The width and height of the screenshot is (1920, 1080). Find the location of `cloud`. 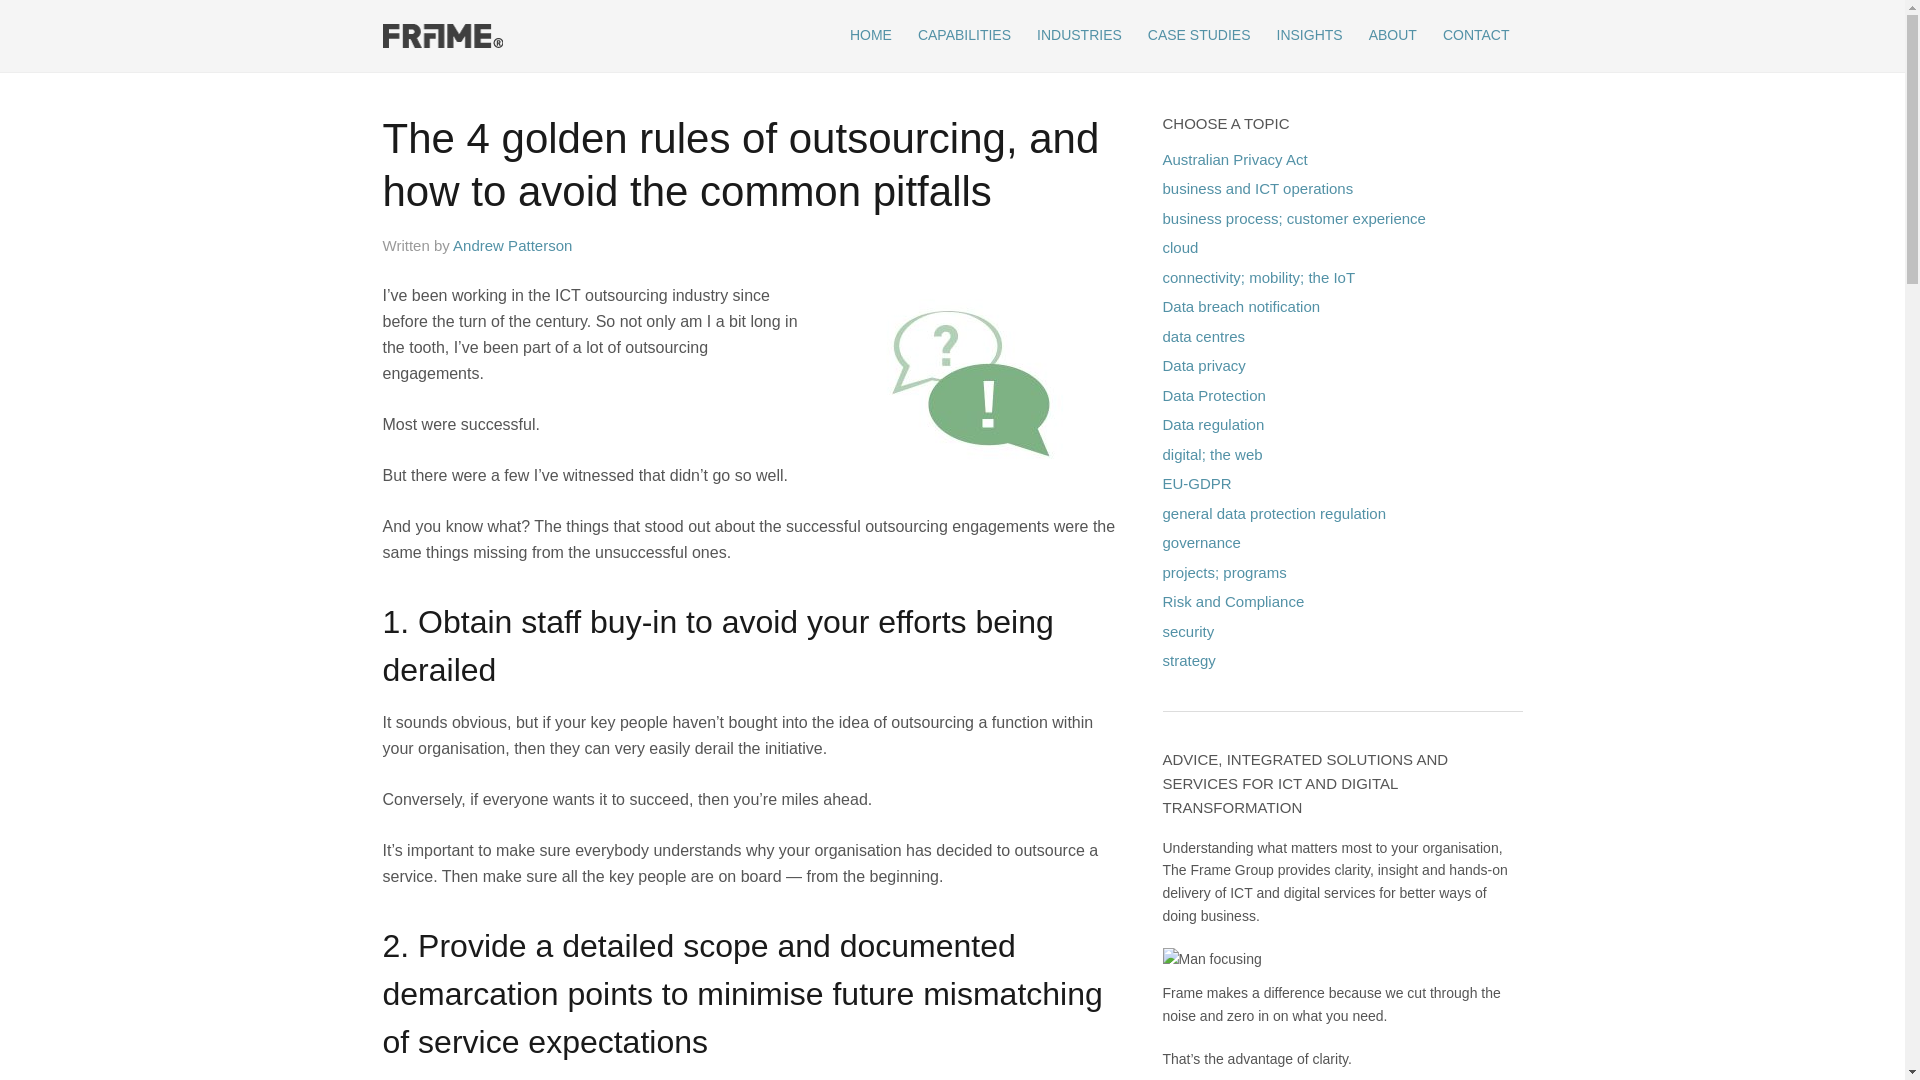

cloud is located at coordinates (1180, 248).